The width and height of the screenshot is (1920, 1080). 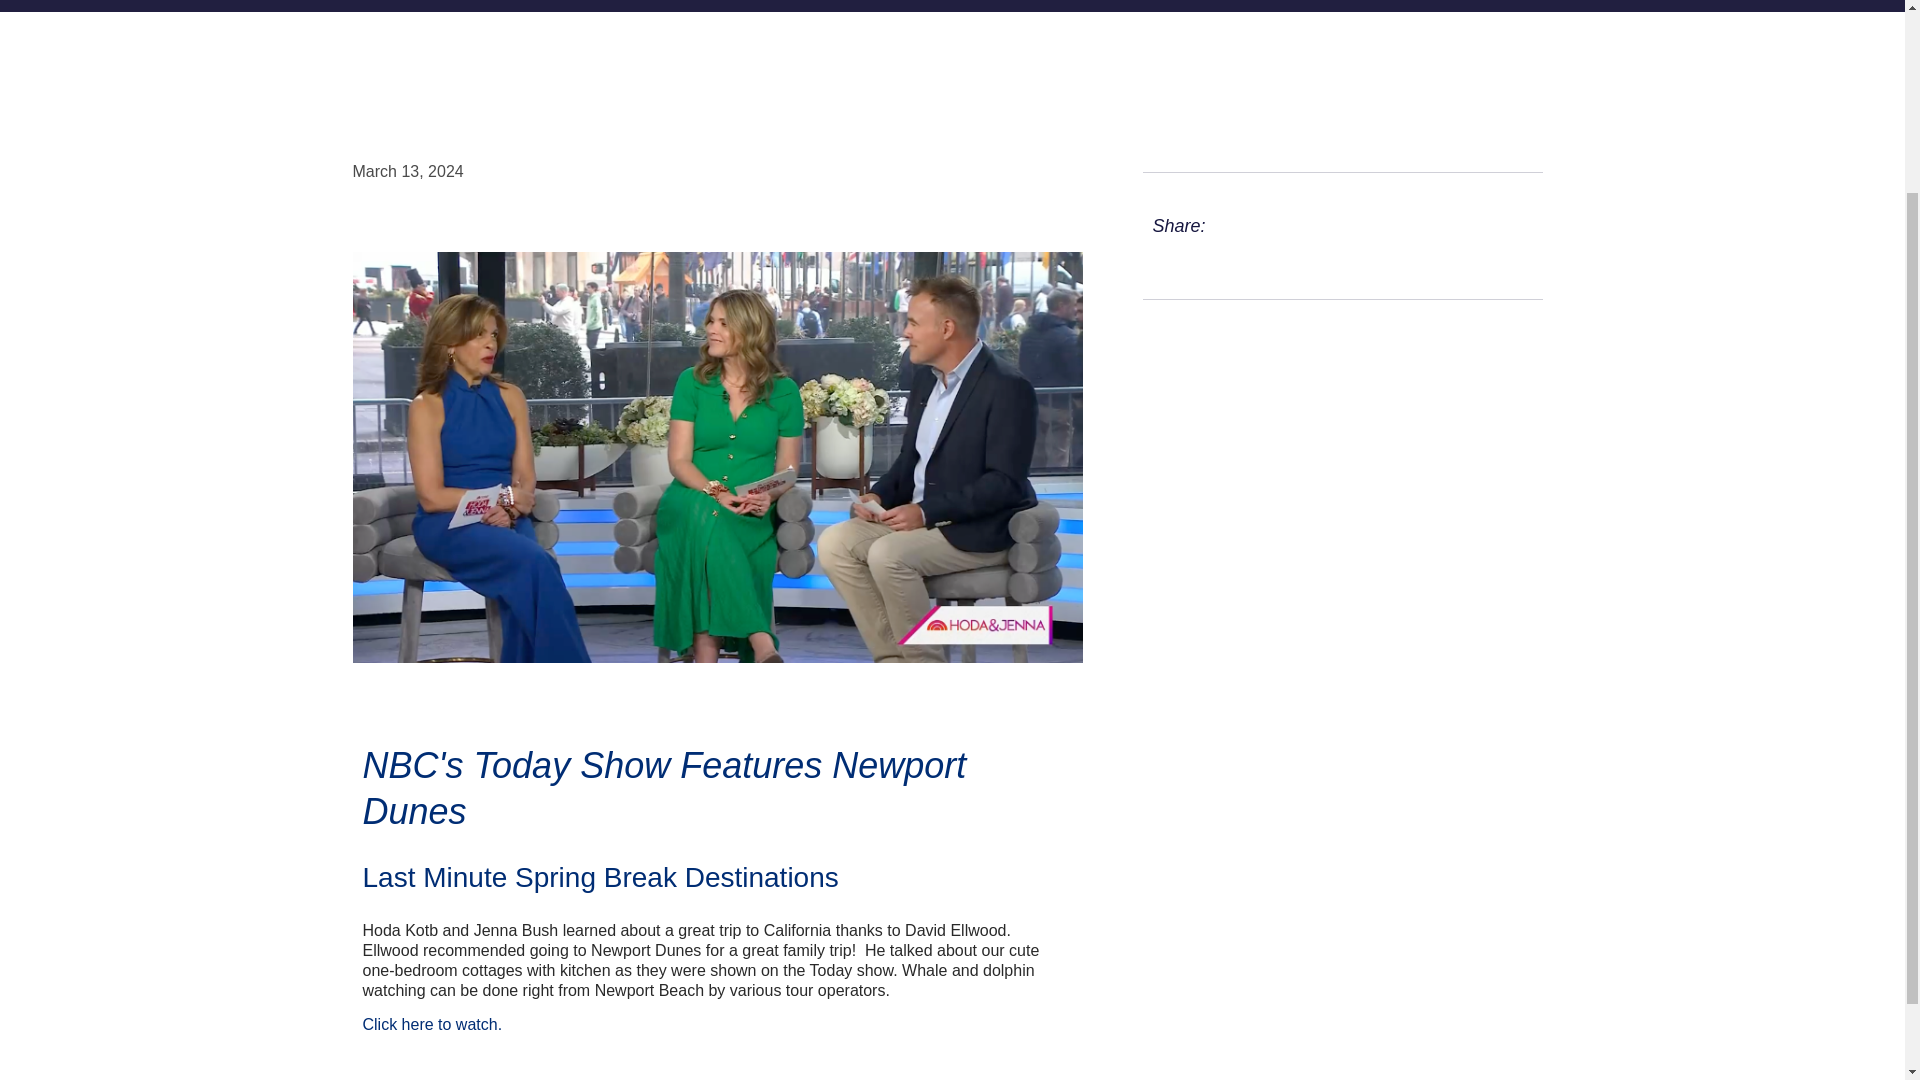 What do you see at coordinates (432, 1024) in the screenshot?
I see `Click here to watch.` at bounding box center [432, 1024].